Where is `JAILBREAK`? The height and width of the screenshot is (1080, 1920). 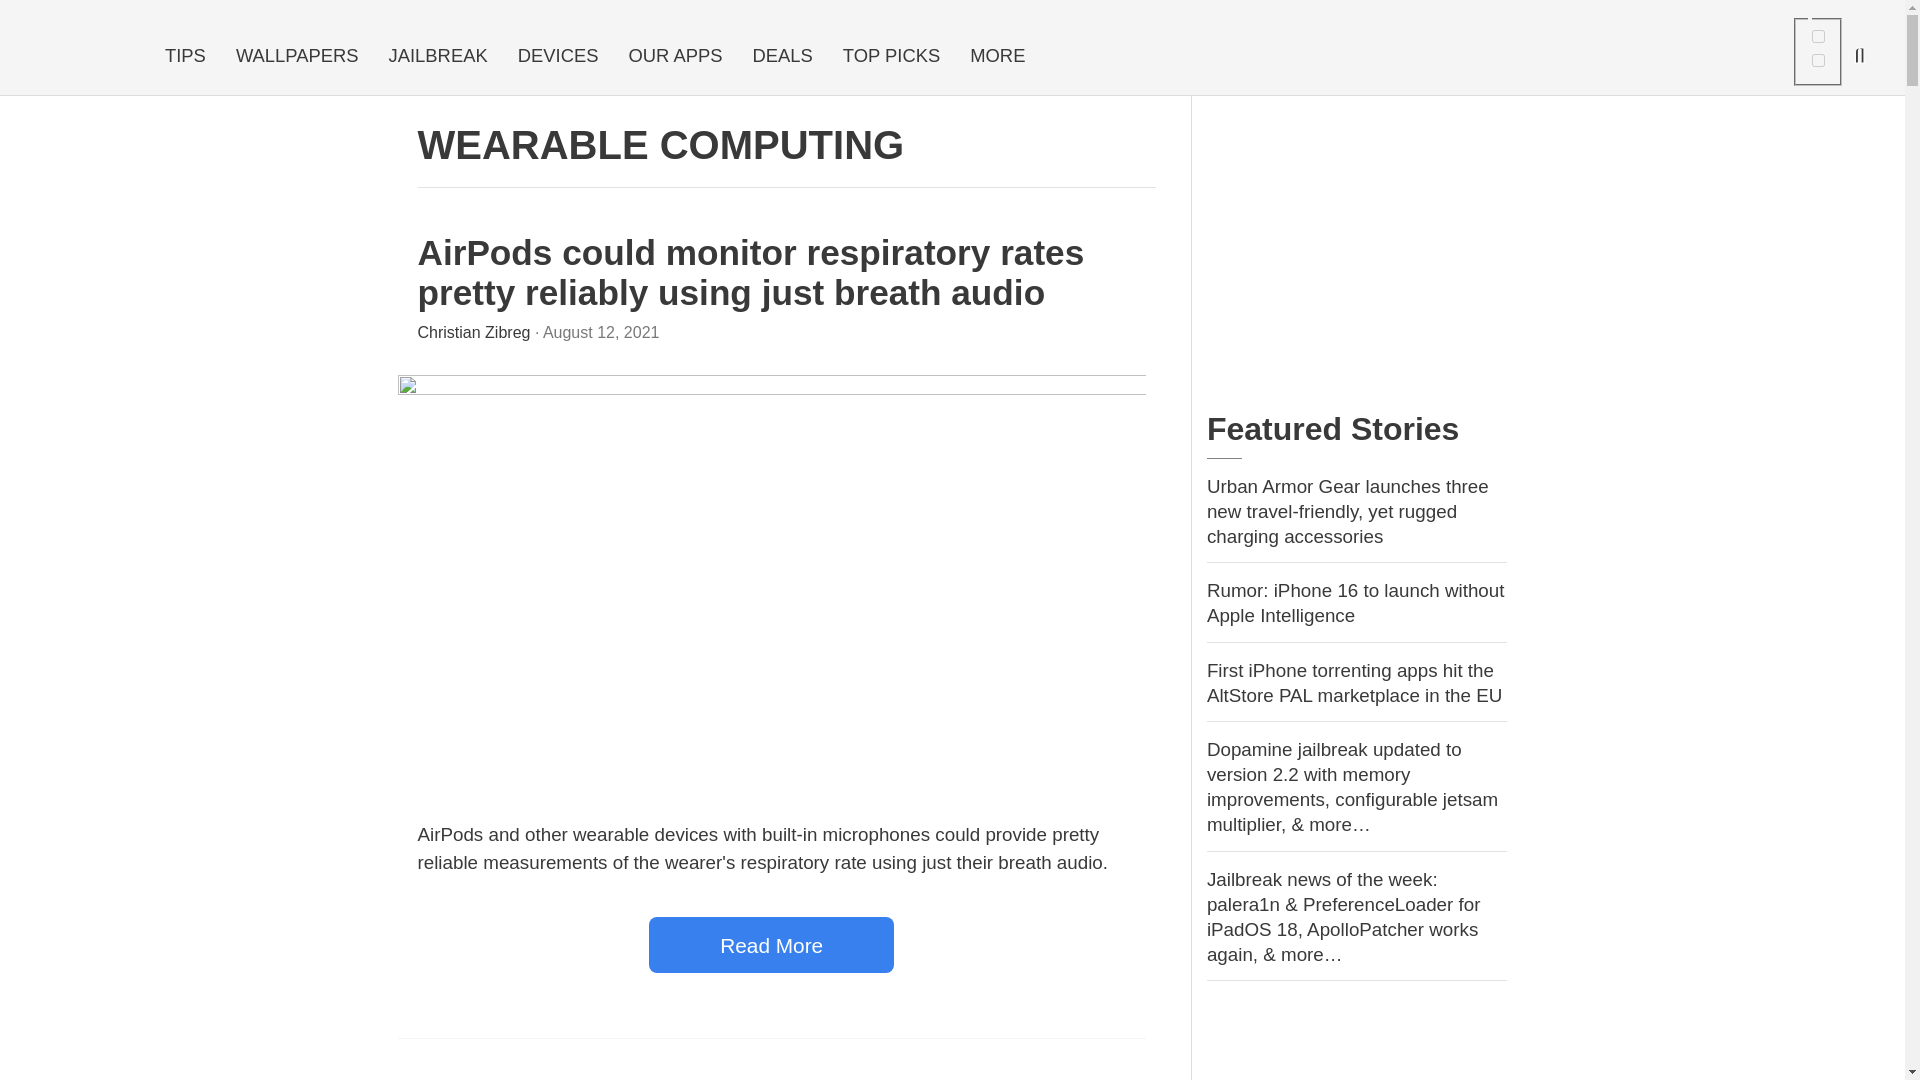
JAILBREAK is located at coordinates (438, 56).